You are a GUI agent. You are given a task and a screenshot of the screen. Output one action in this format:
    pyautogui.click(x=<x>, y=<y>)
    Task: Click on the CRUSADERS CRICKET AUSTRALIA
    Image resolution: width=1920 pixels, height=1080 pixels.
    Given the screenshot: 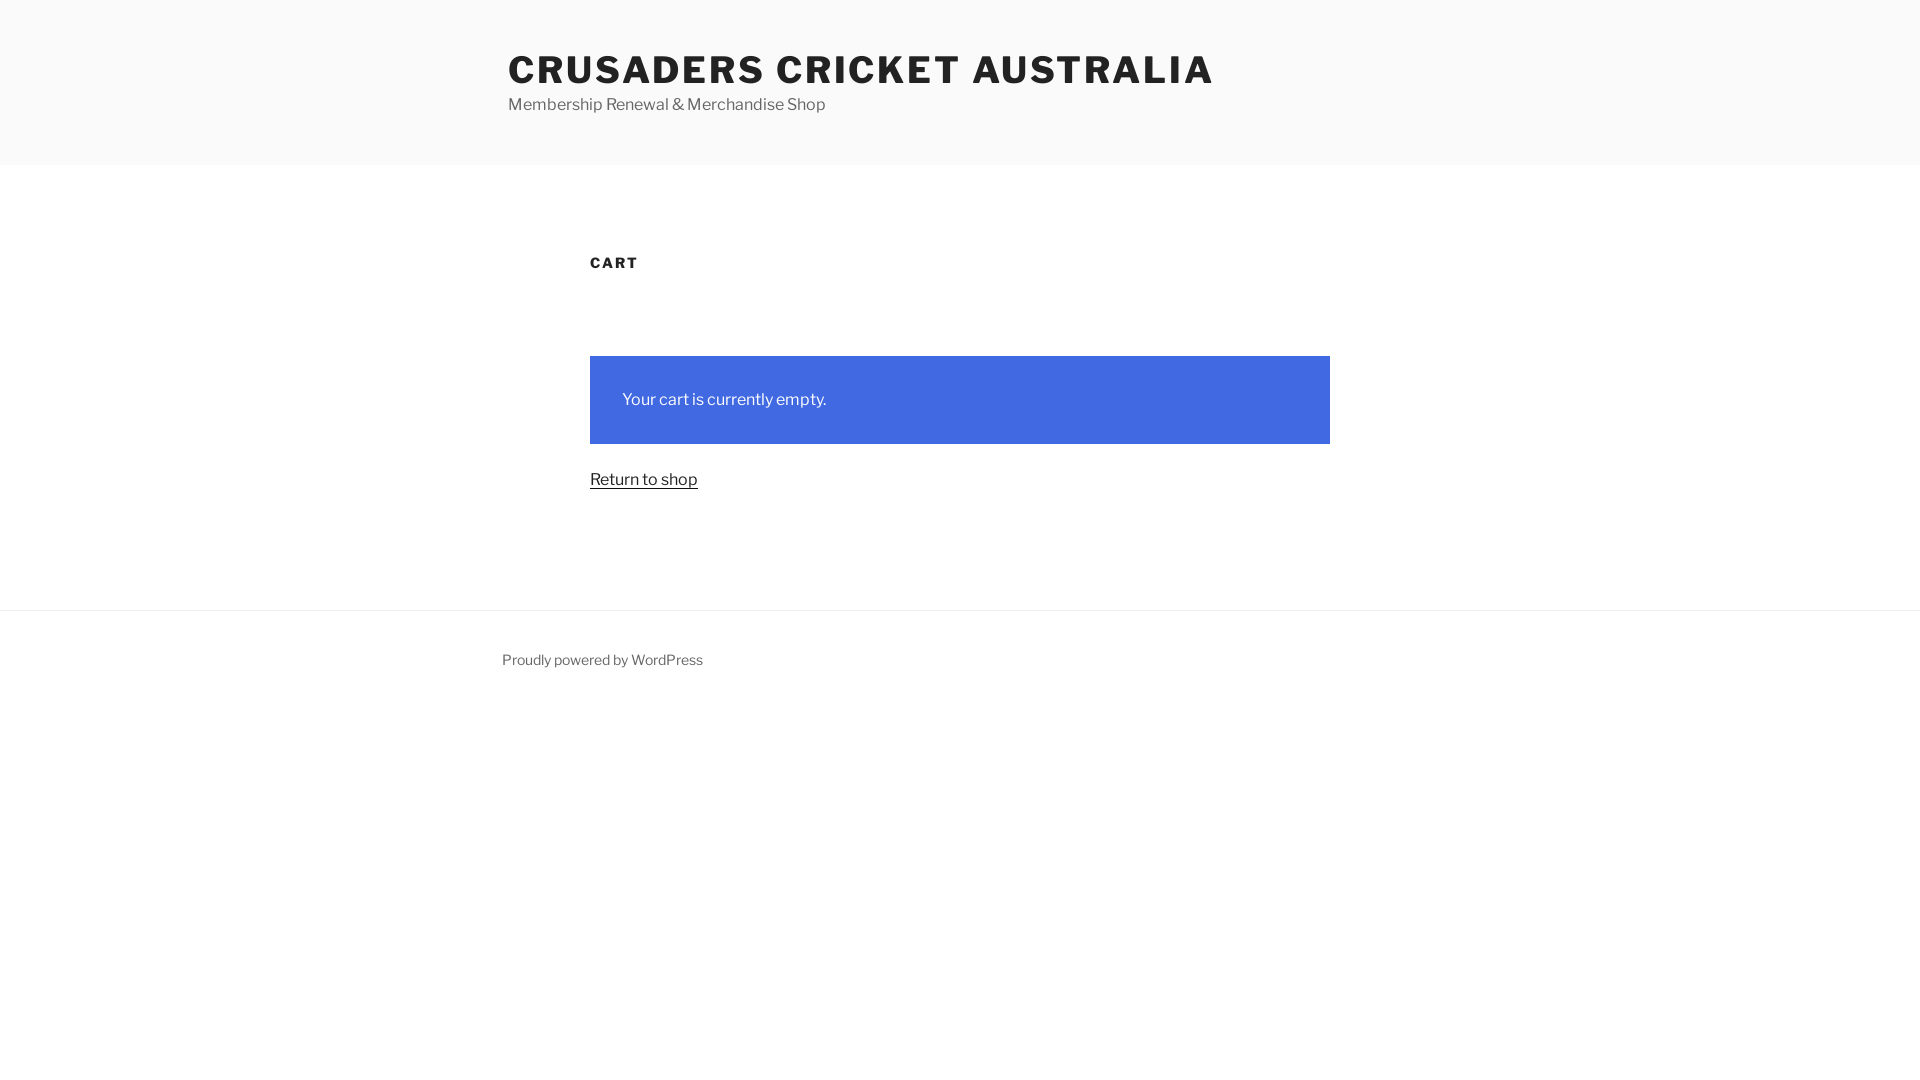 What is the action you would take?
    pyautogui.click(x=862, y=70)
    